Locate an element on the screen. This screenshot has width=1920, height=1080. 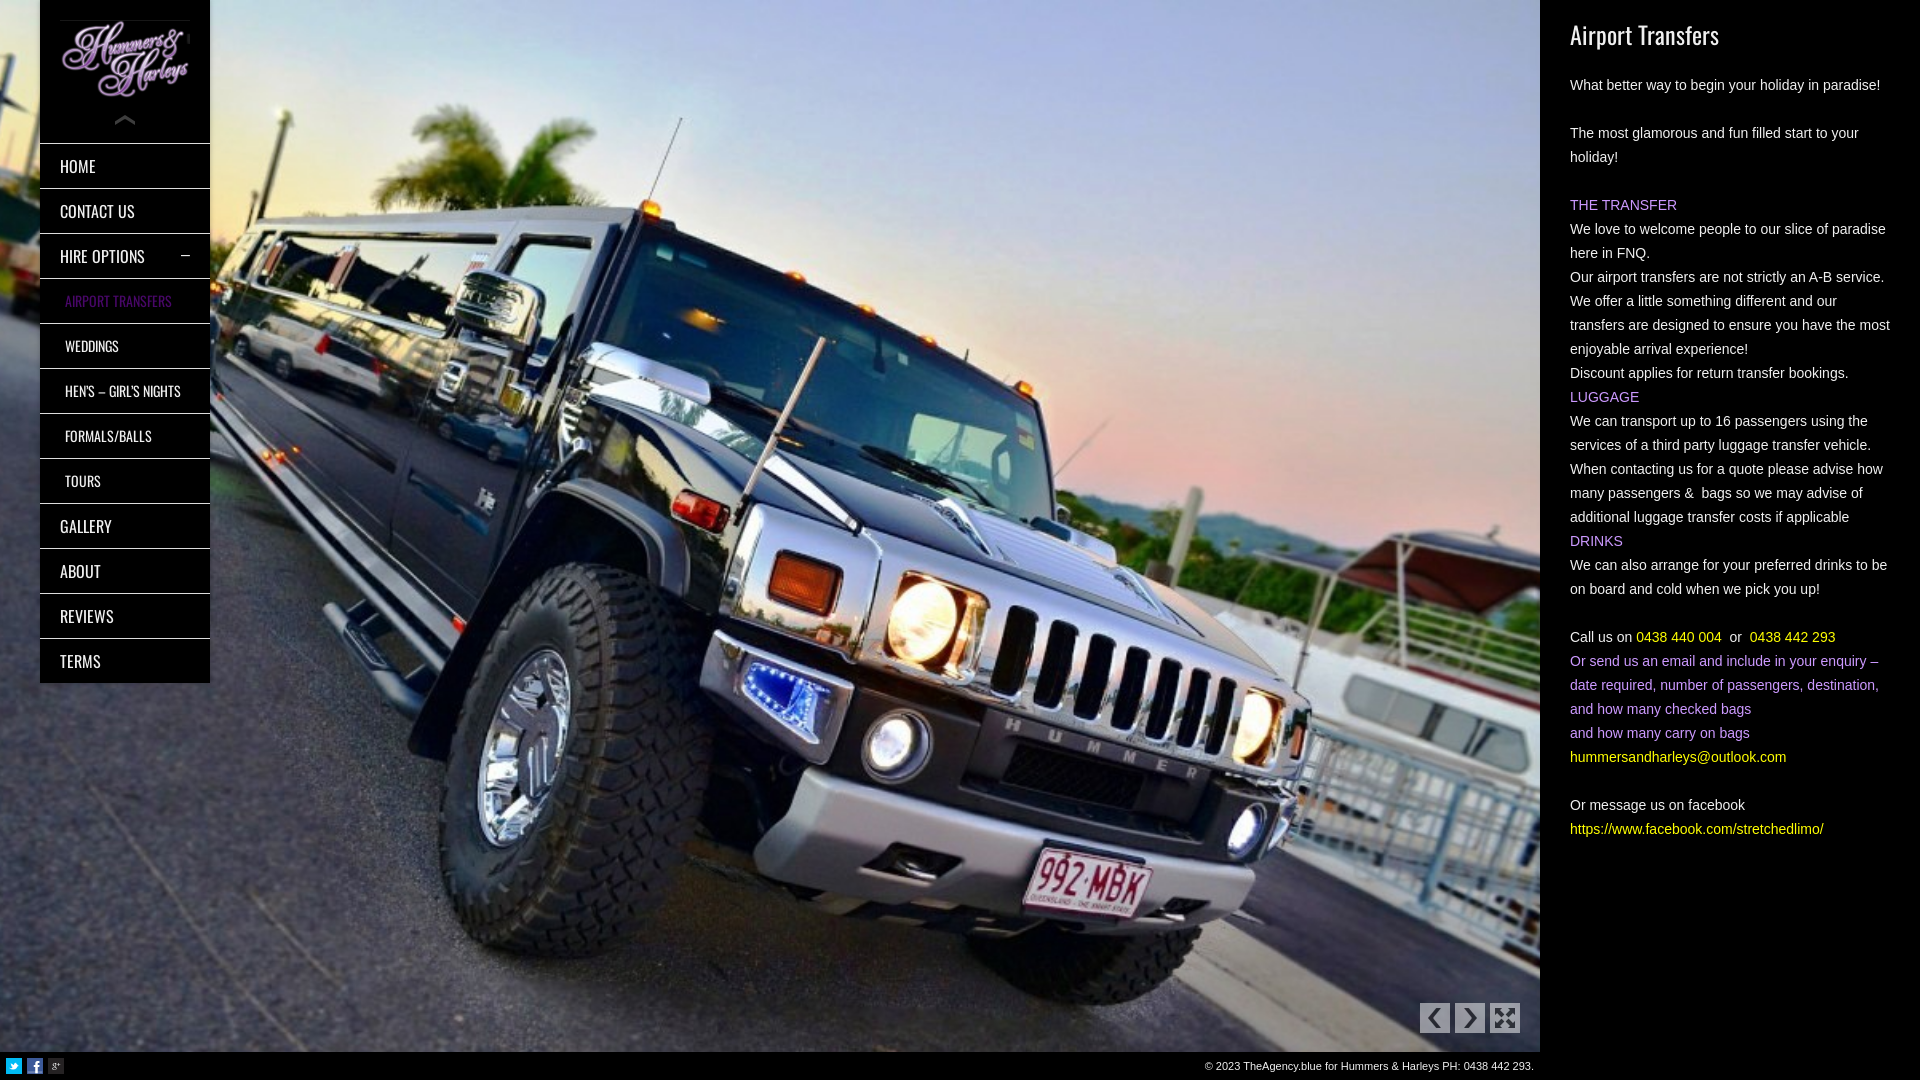
FORMALS/BALLS is located at coordinates (125, 436).